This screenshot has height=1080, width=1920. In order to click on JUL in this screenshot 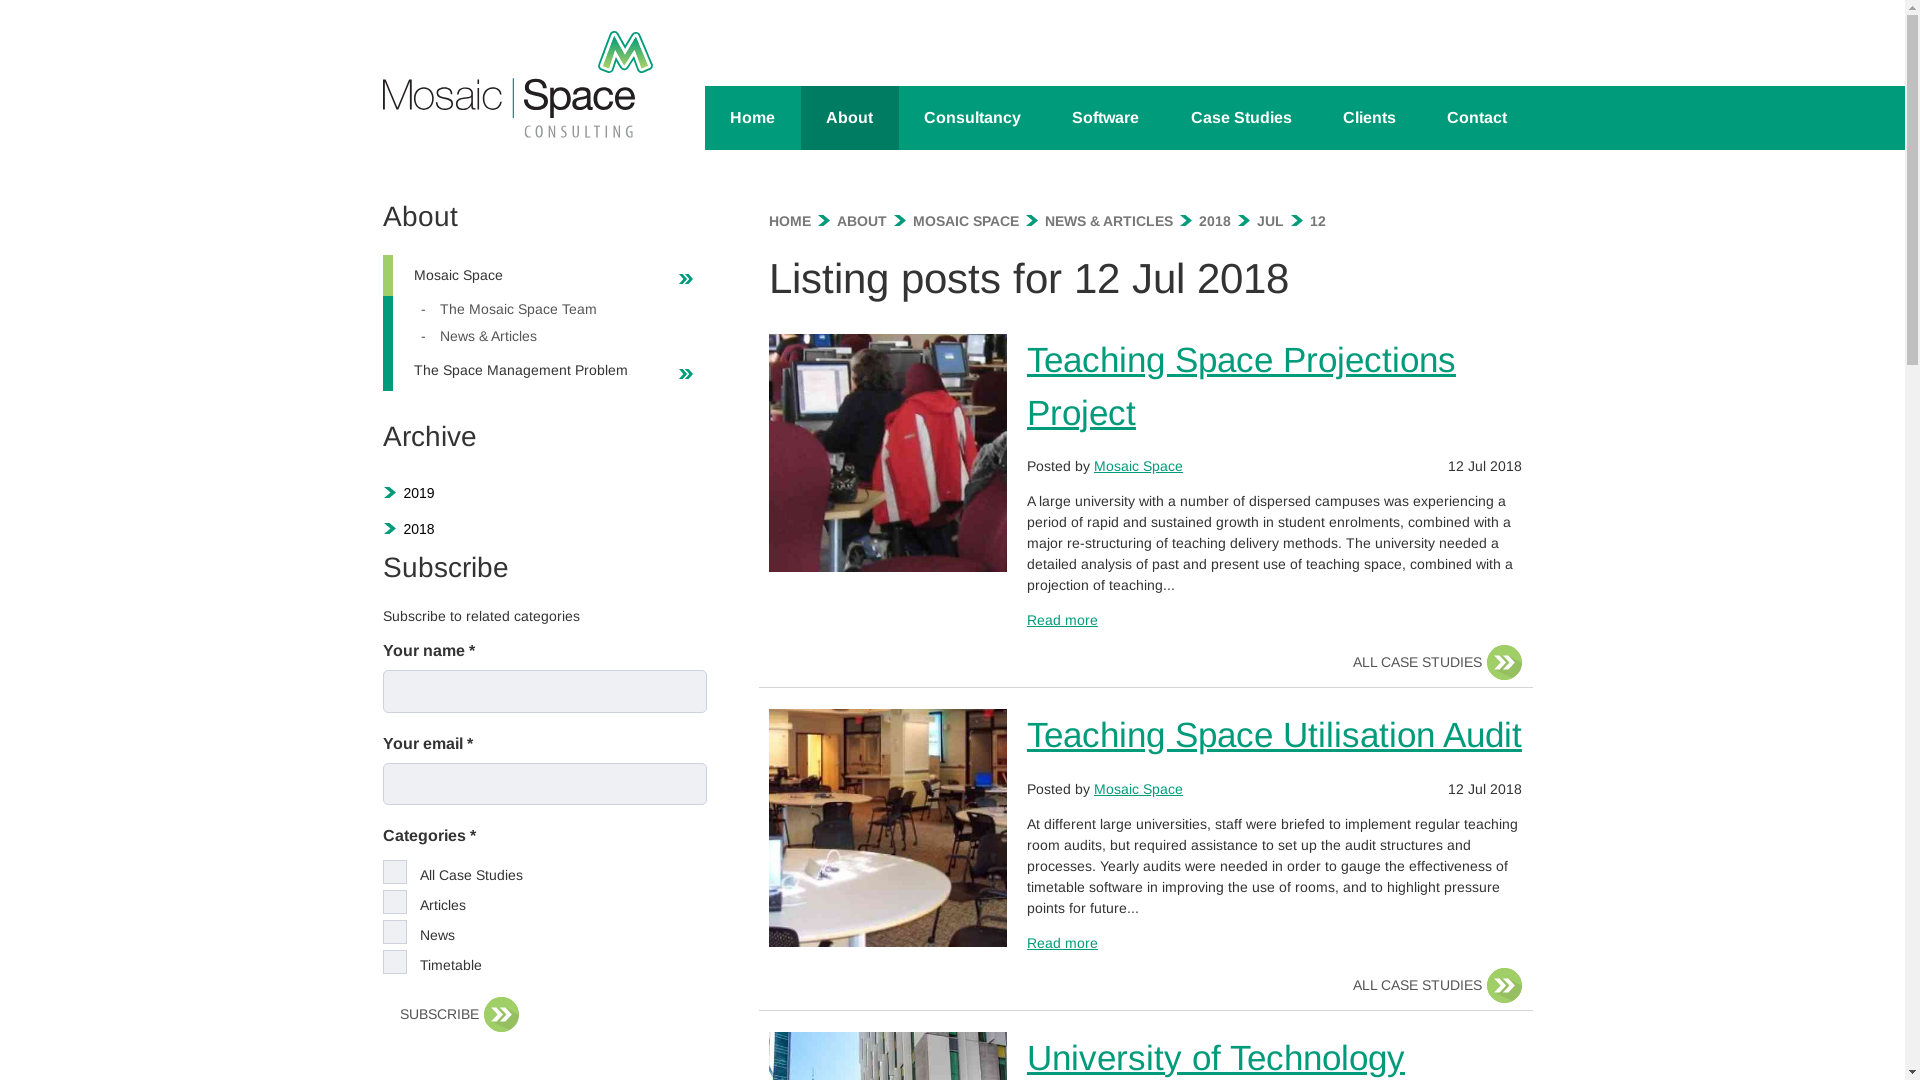, I will do `click(1270, 221)`.